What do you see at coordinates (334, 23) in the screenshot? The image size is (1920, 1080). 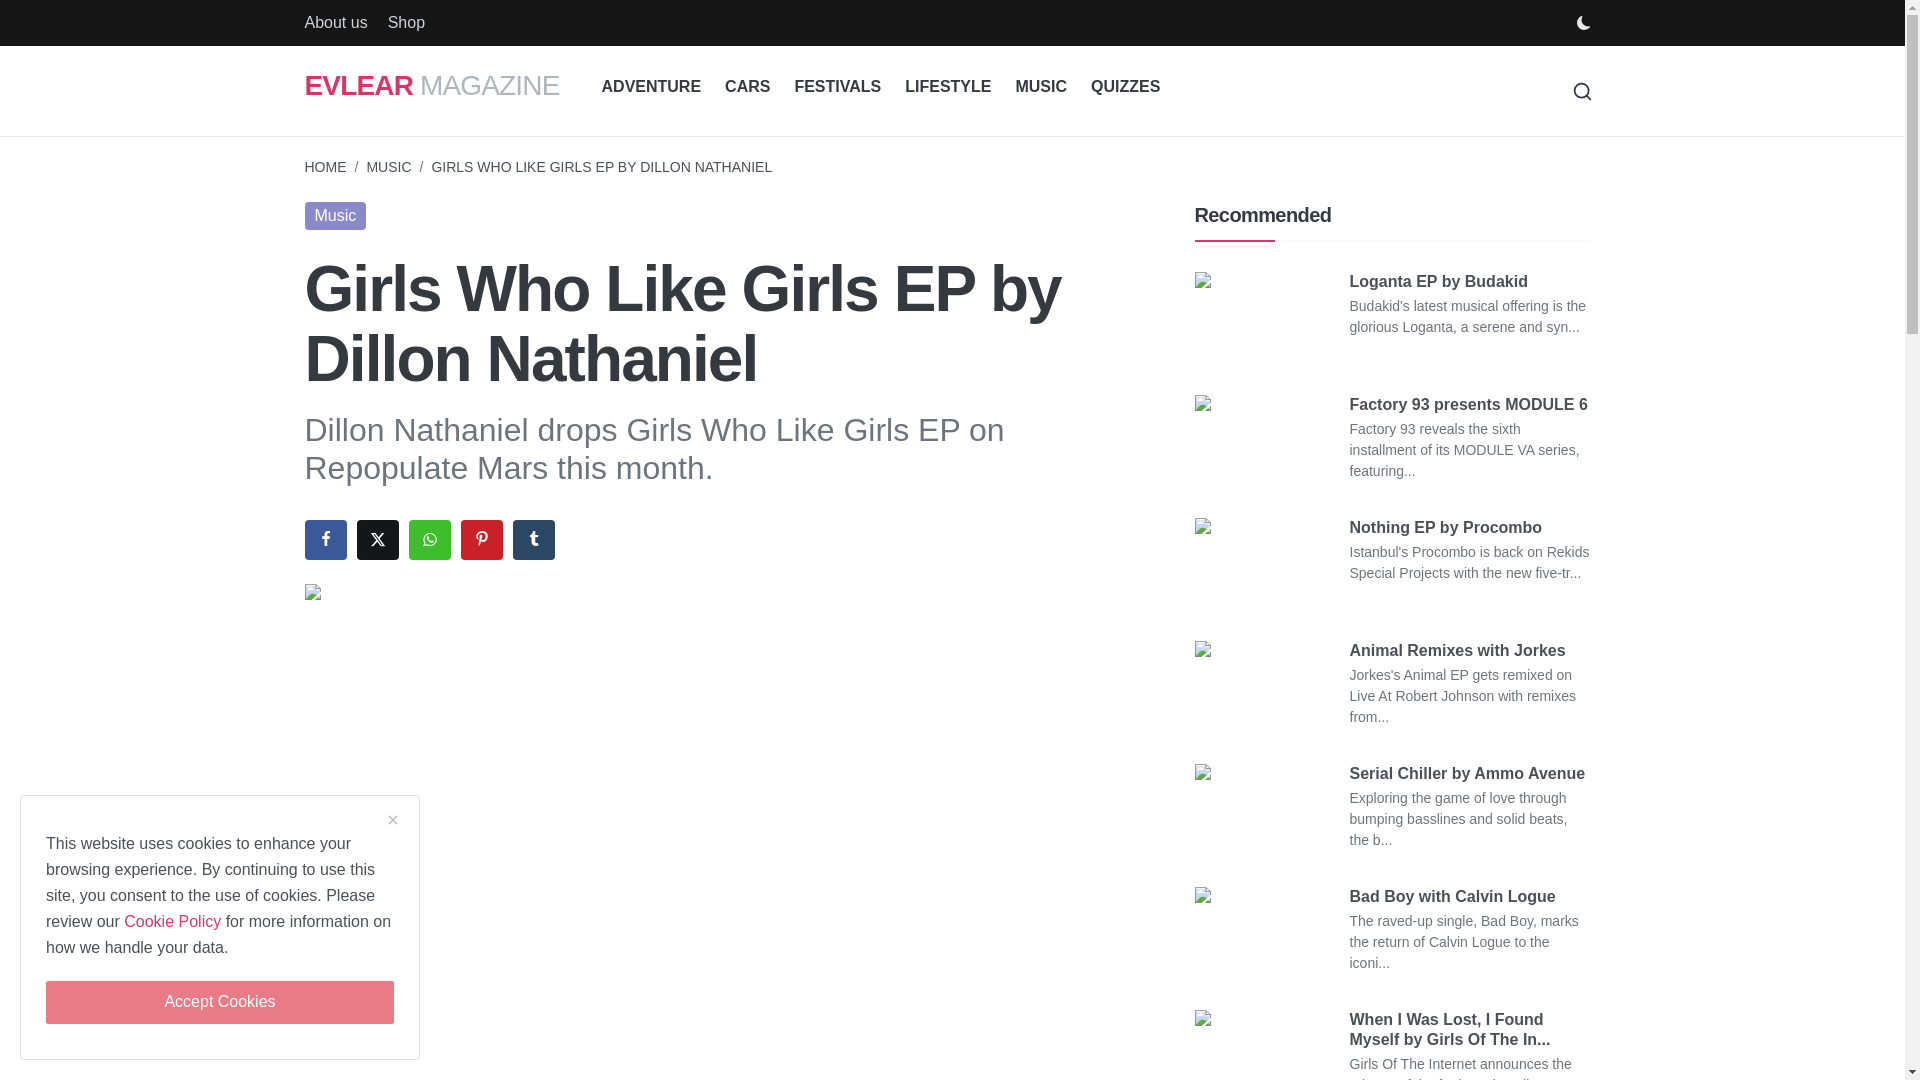 I see `About us` at bounding box center [334, 23].